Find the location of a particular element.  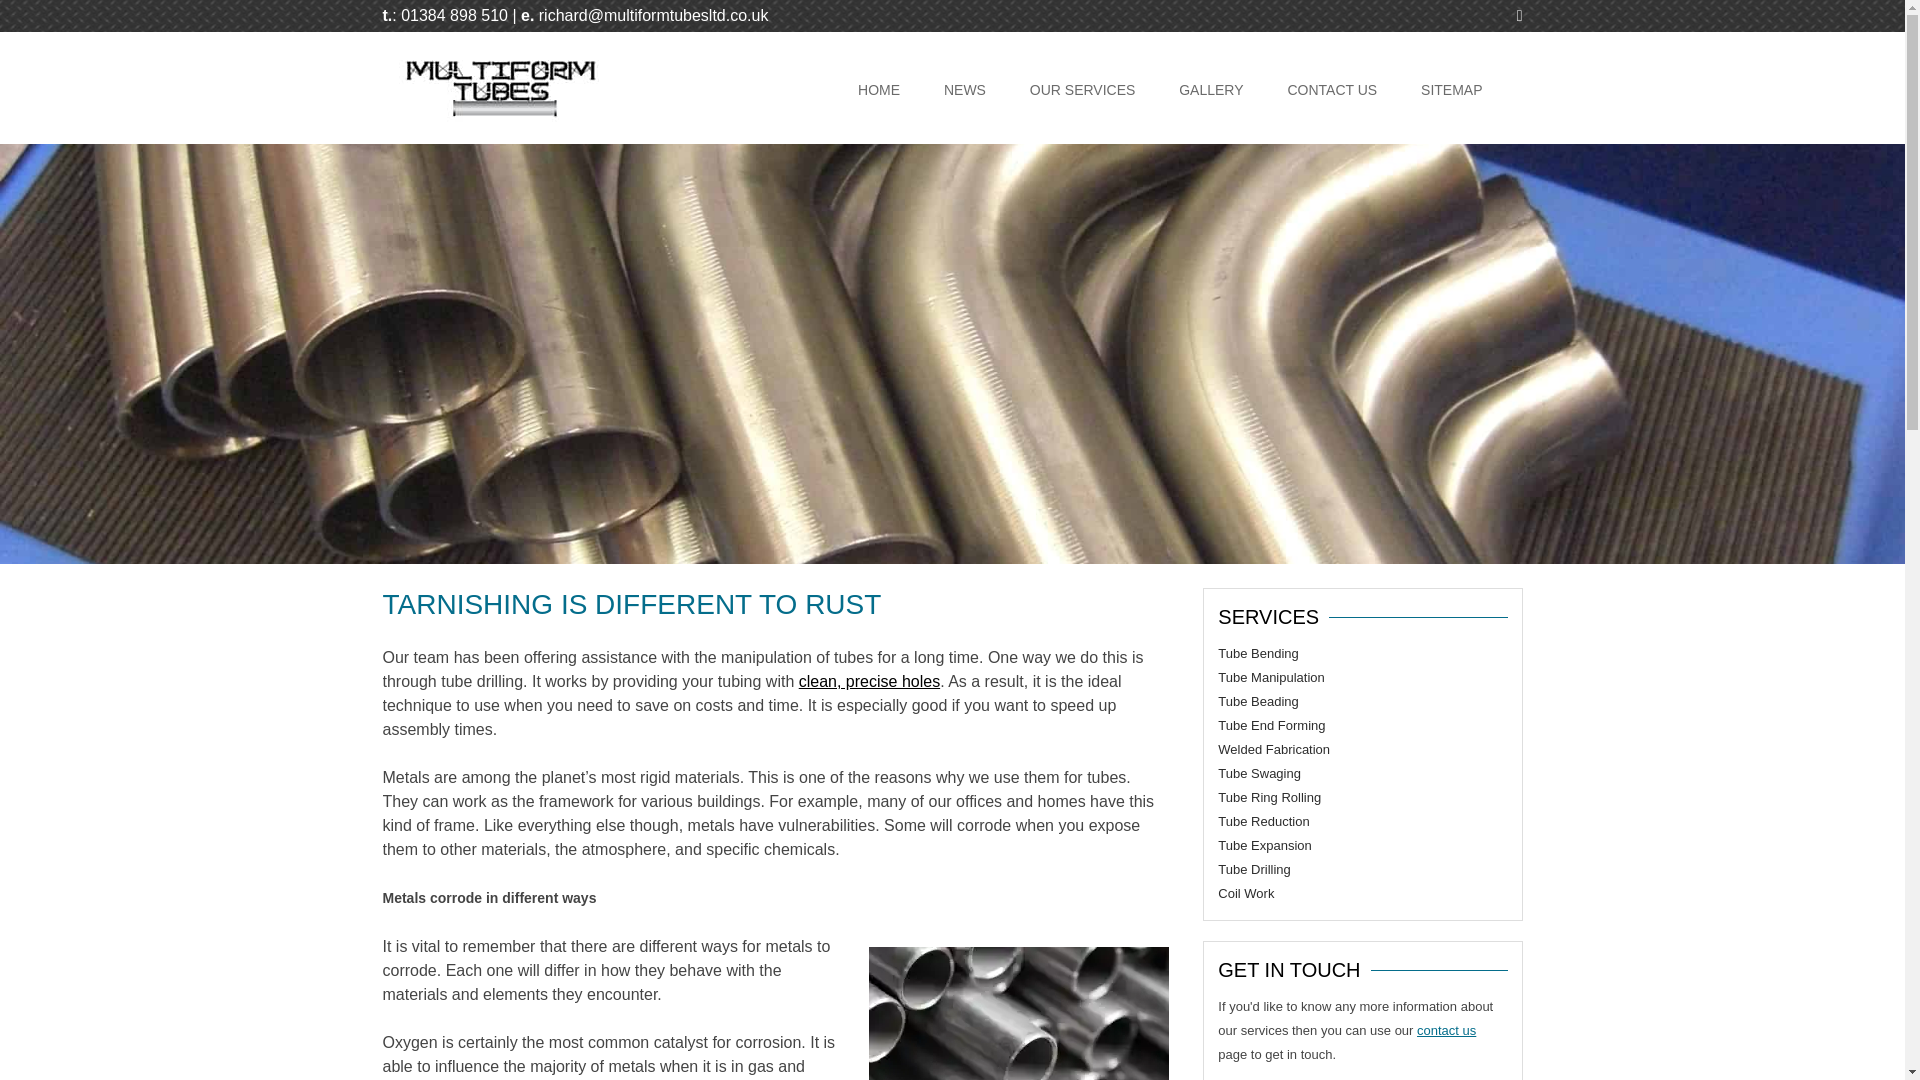

CONTACT US is located at coordinates (1331, 90).